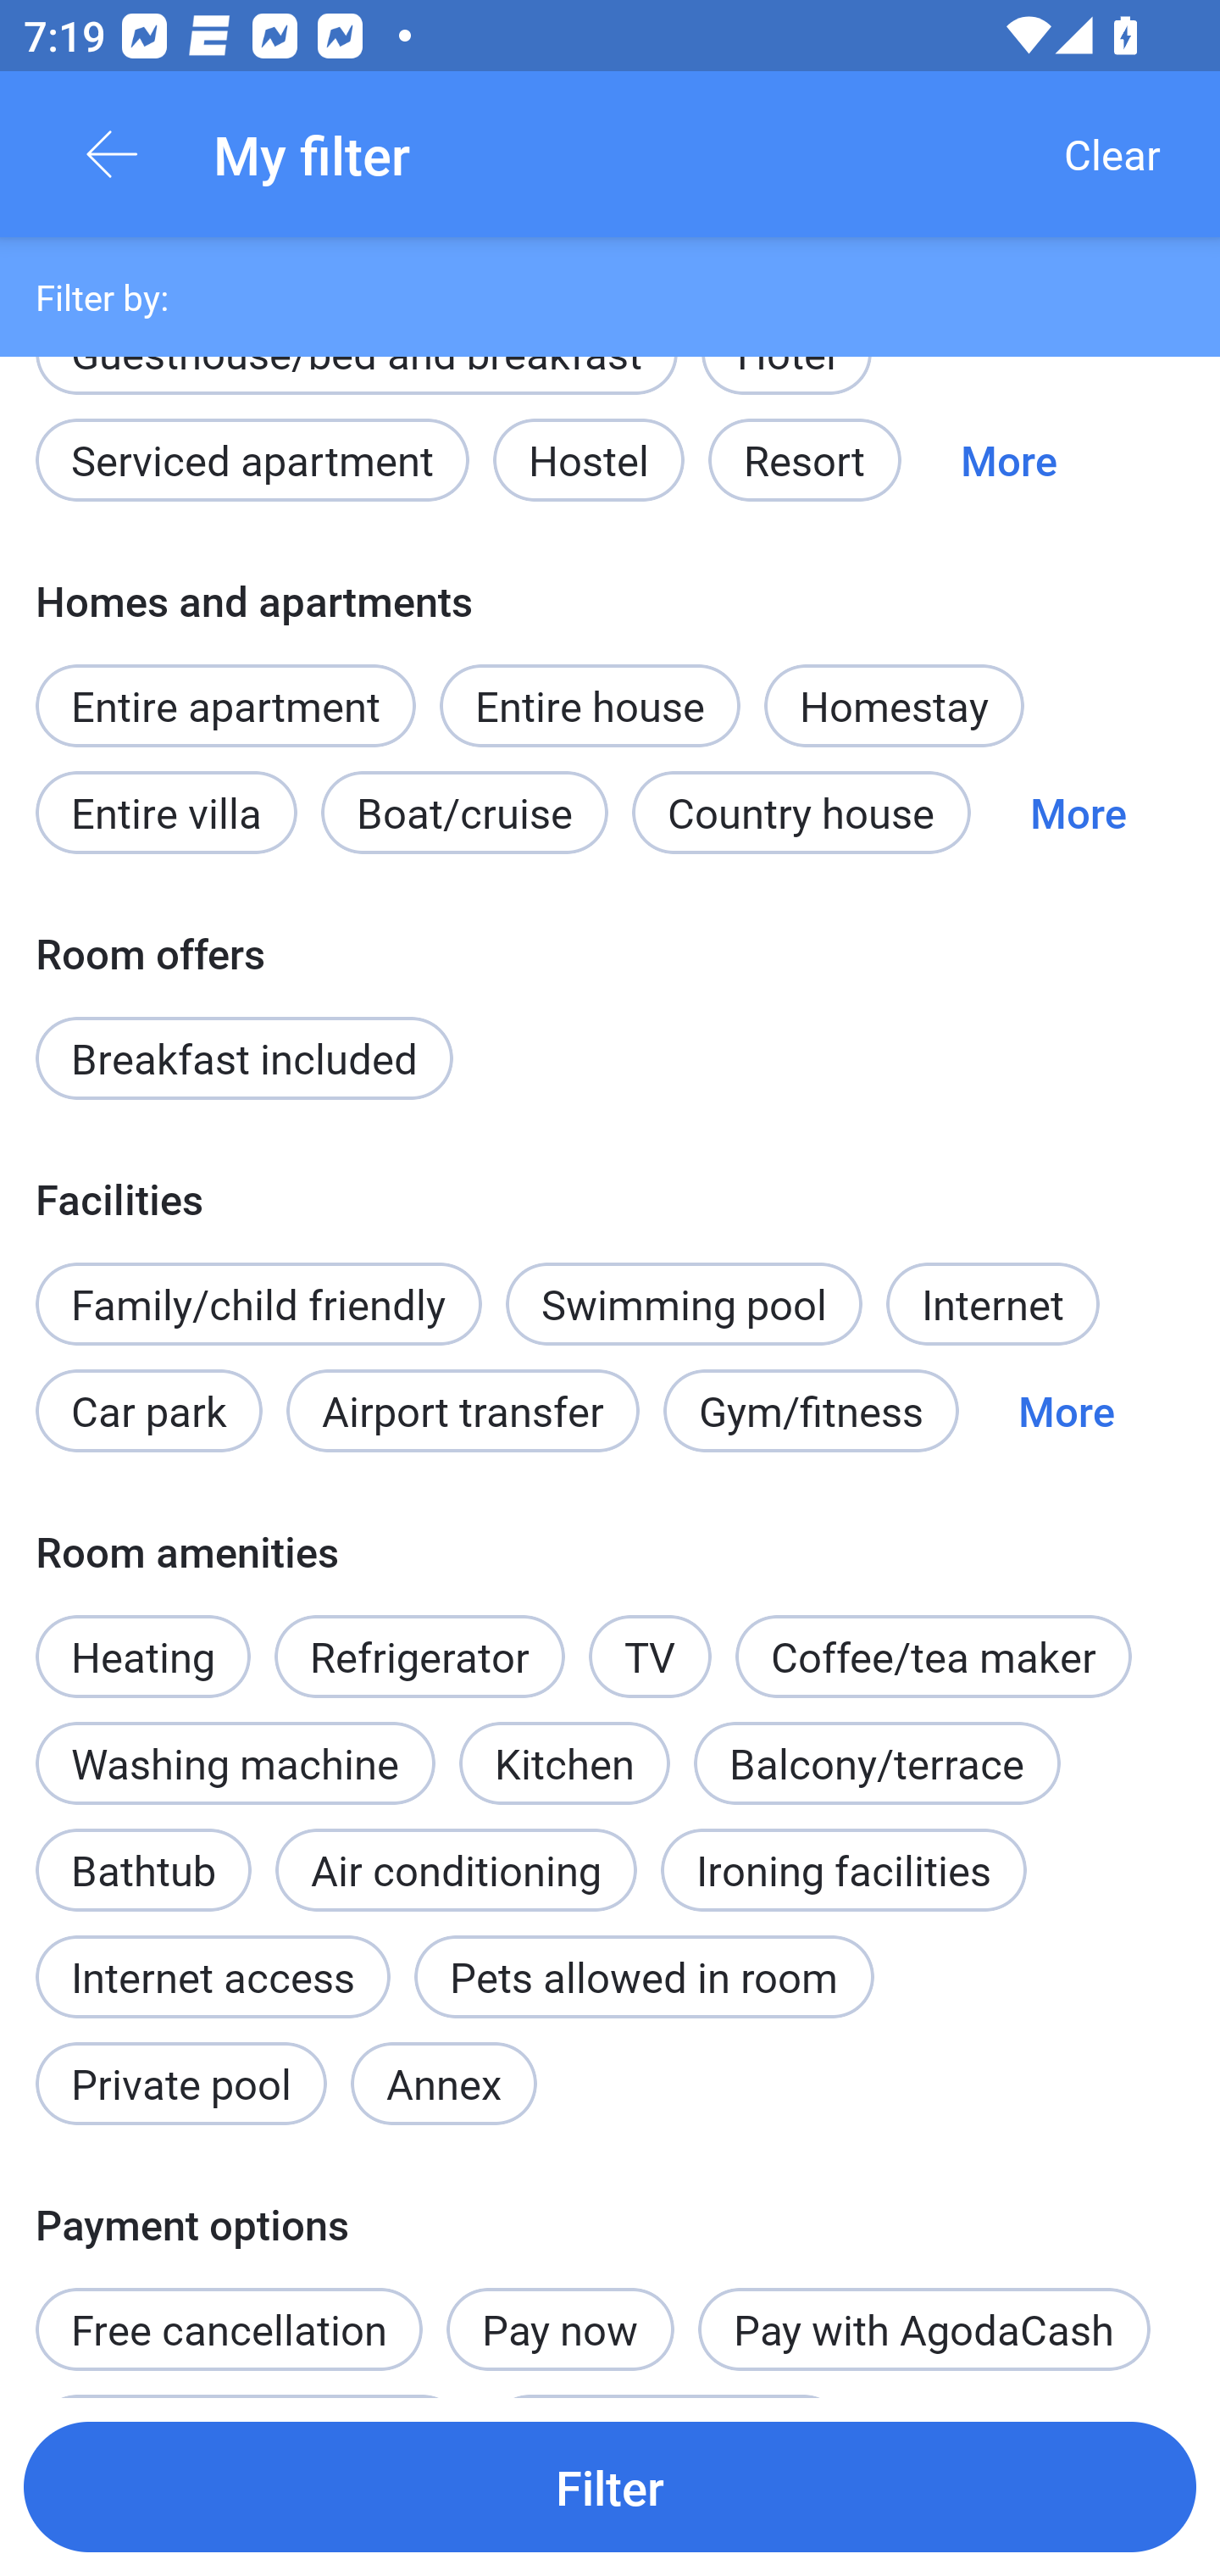  What do you see at coordinates (225, 705) in the screenshot?
I see `Entire apartment` at bounding box center [225, 705].